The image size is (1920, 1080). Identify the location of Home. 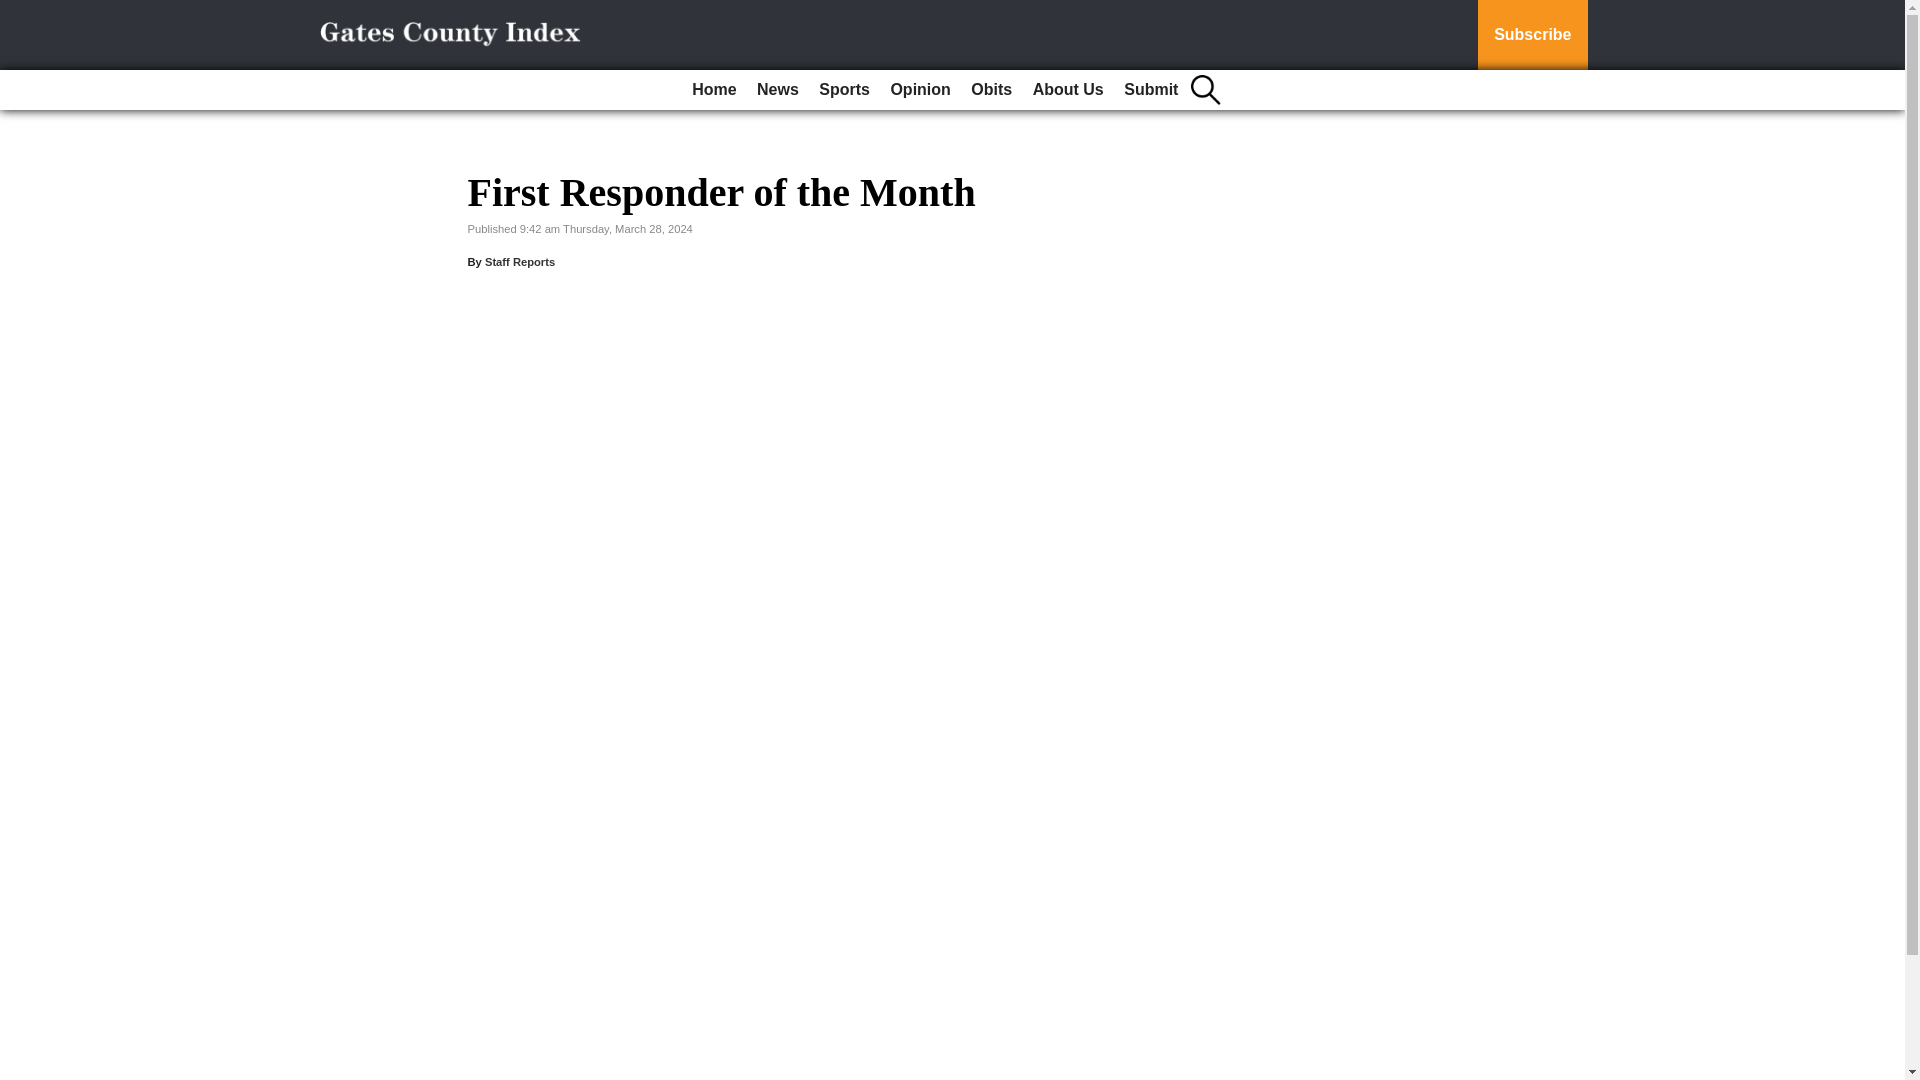
(714, 90).